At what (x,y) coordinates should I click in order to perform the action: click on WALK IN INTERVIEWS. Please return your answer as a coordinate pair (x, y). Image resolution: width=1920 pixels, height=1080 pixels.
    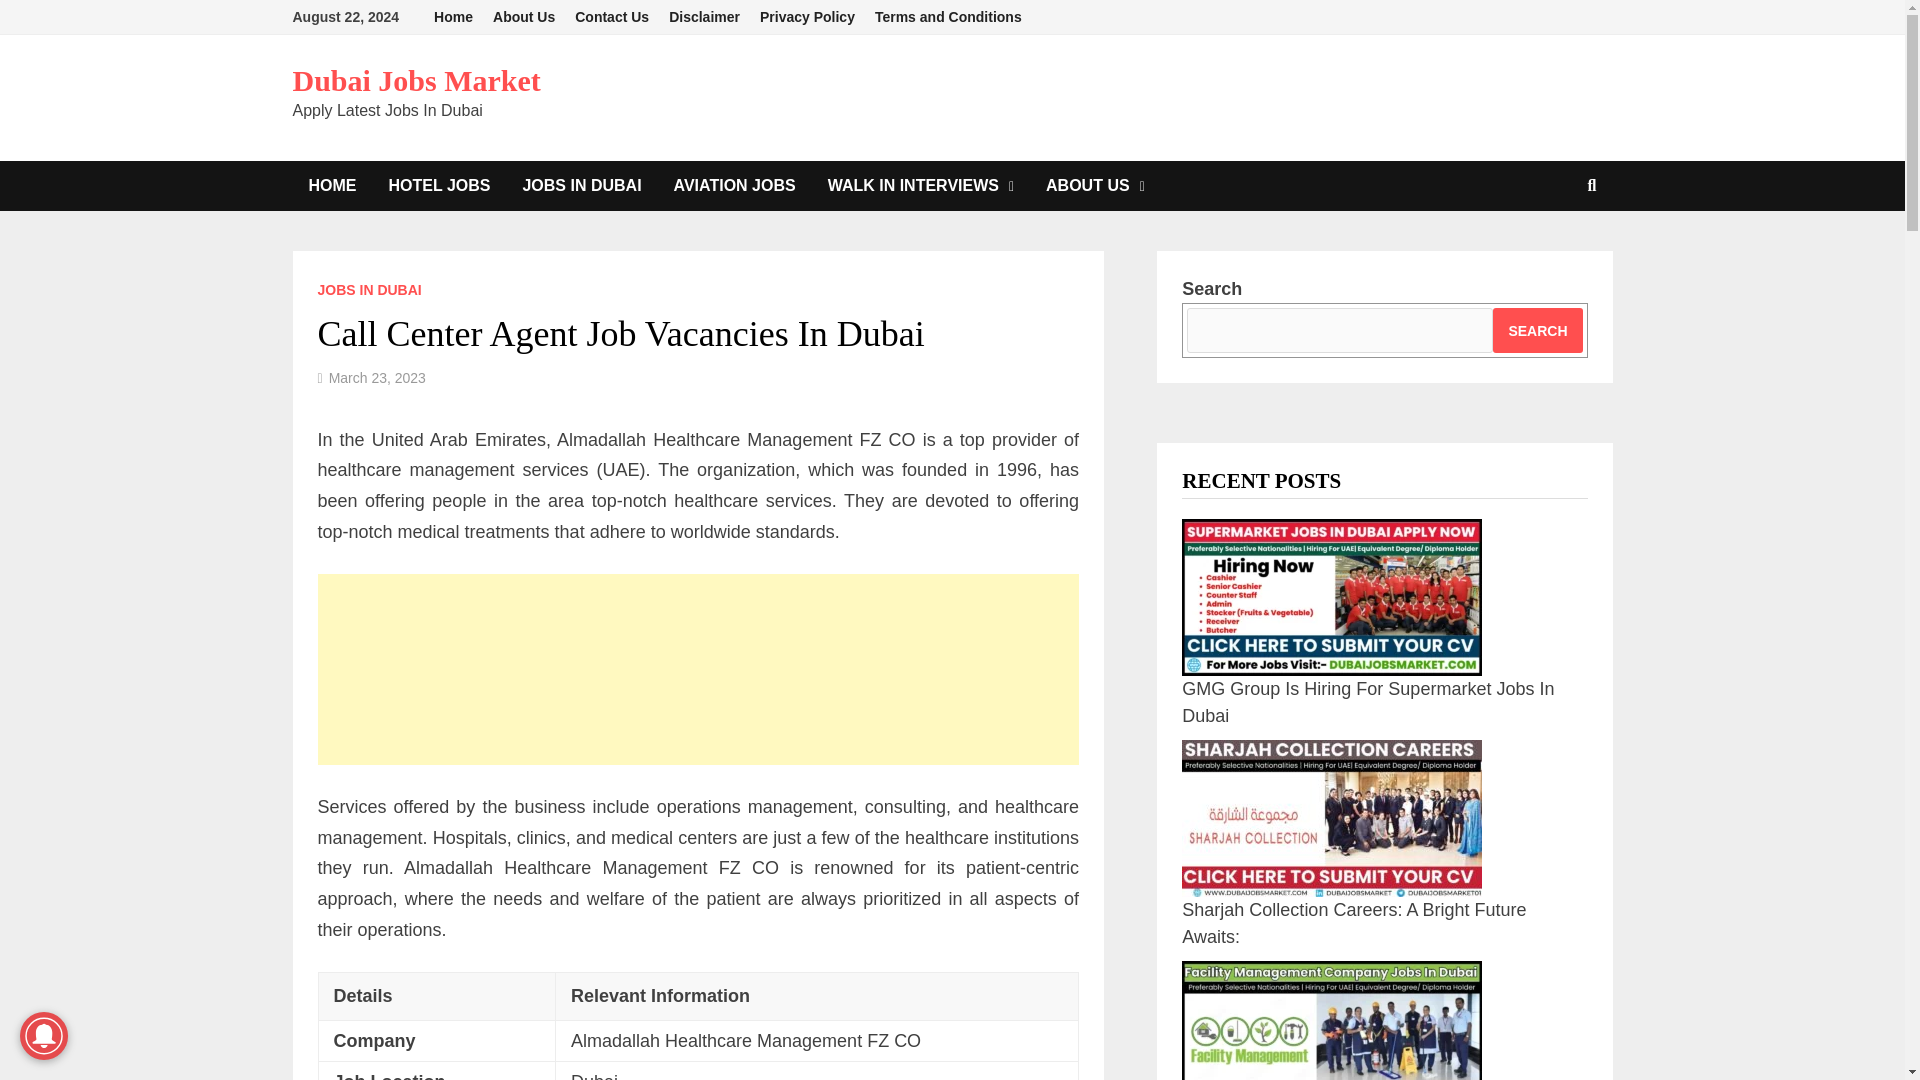
    Looking at the image, I should click on (920, 185).